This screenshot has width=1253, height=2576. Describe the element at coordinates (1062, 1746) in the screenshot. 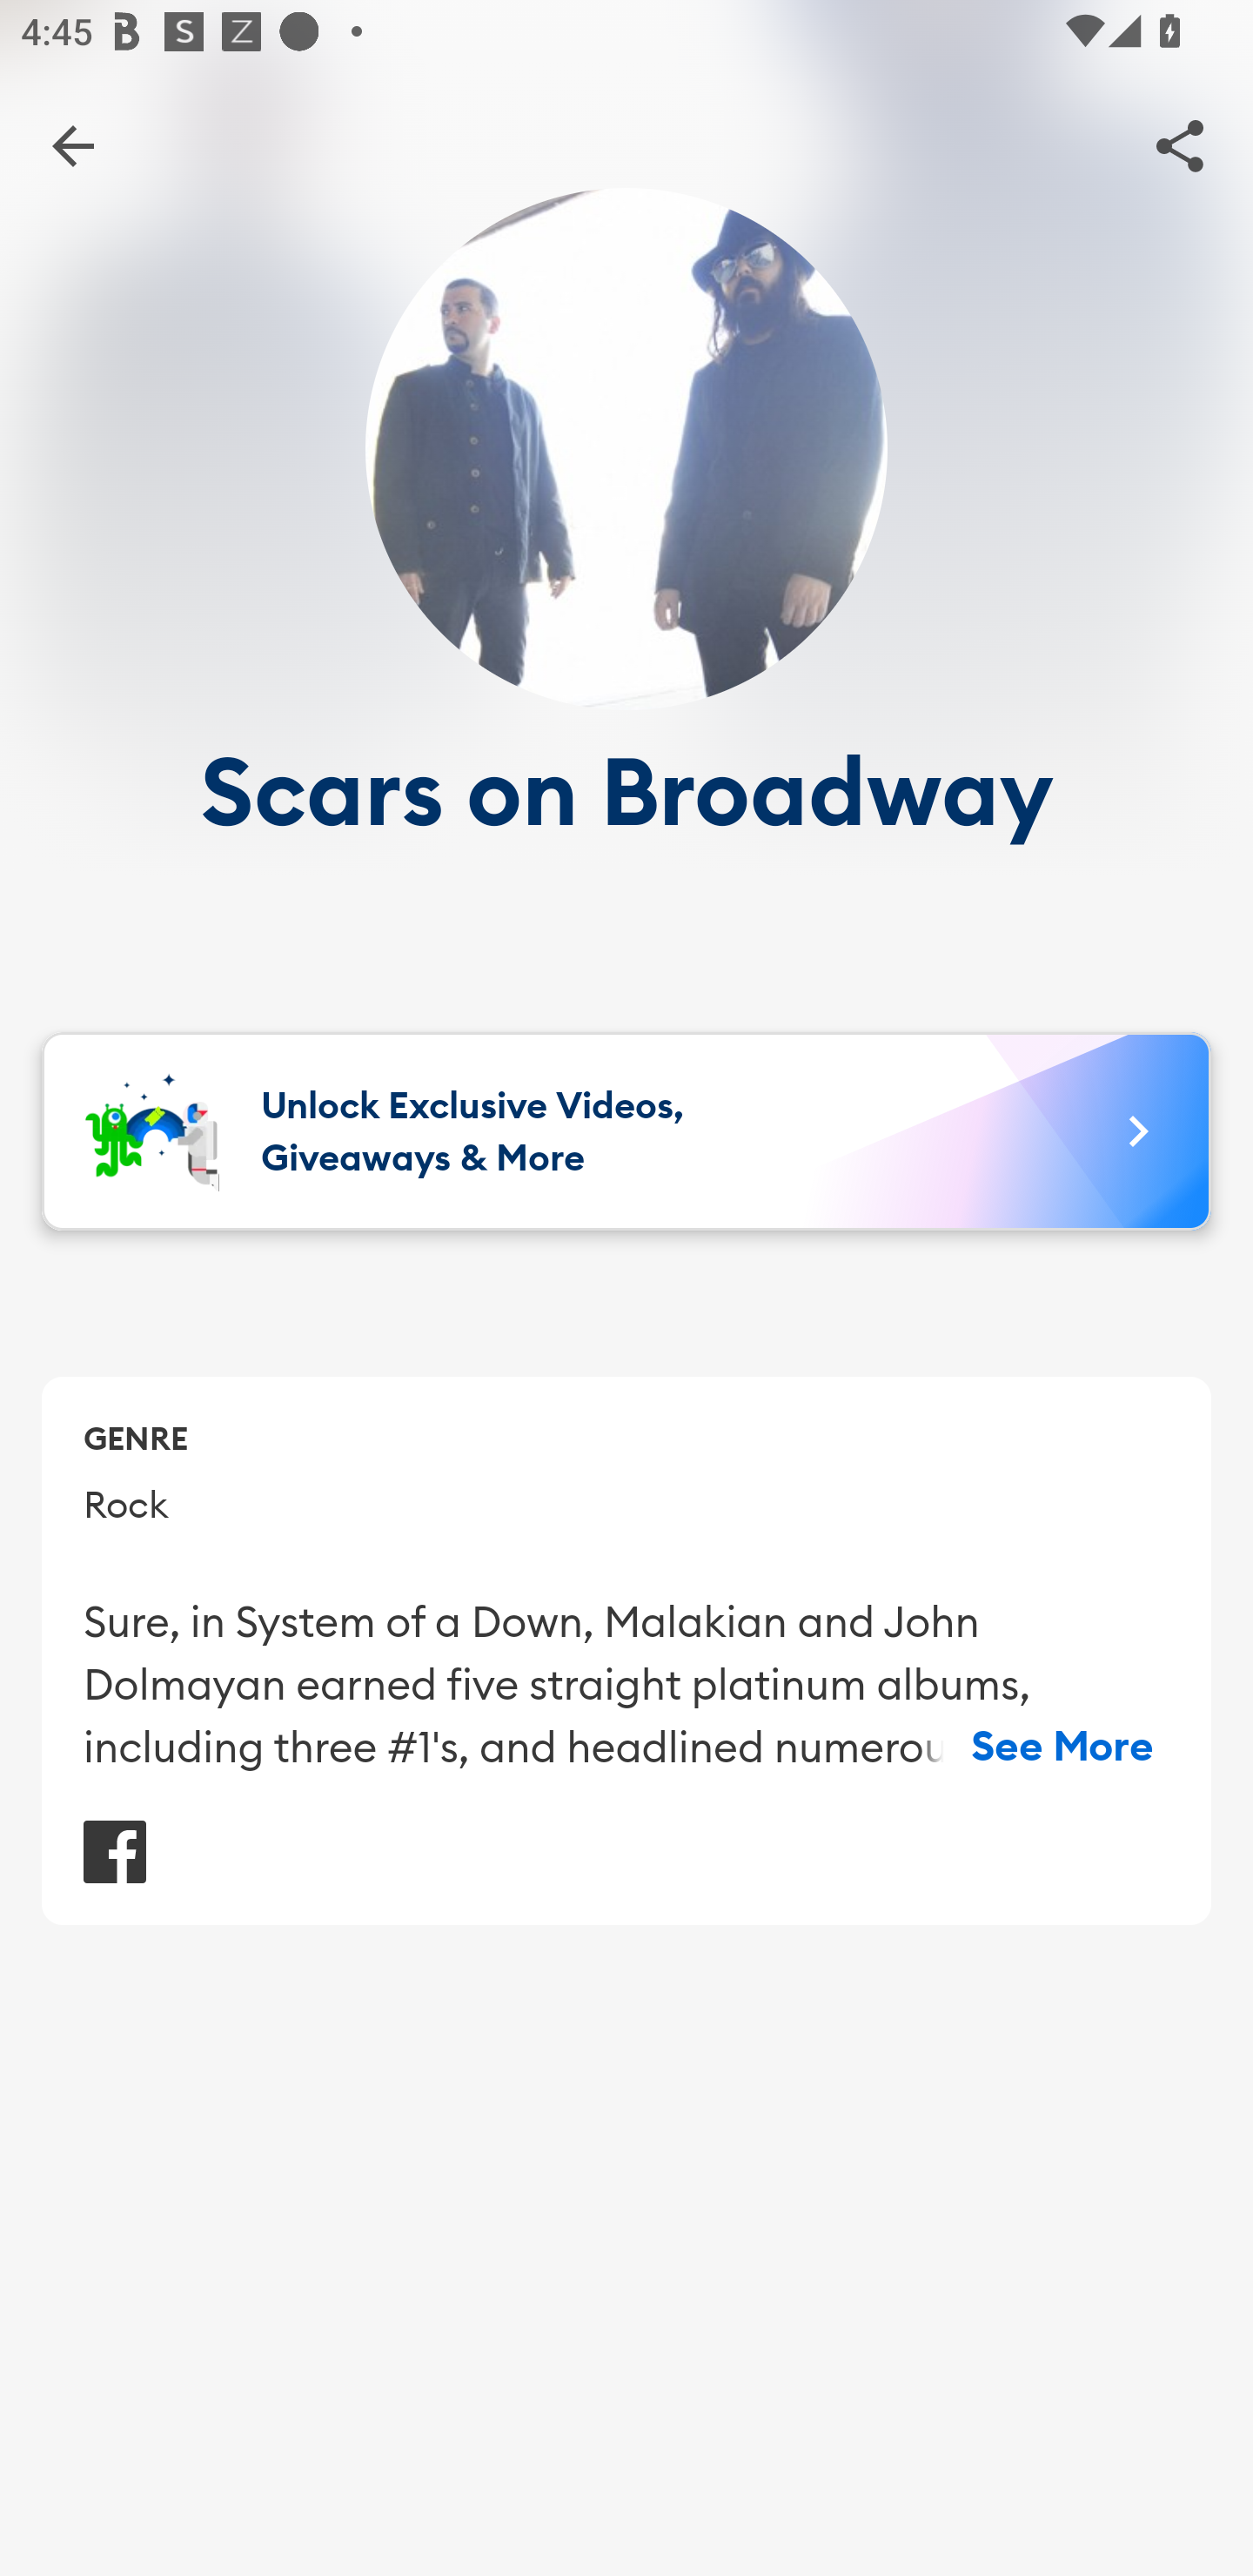

I see `See More` at that location.